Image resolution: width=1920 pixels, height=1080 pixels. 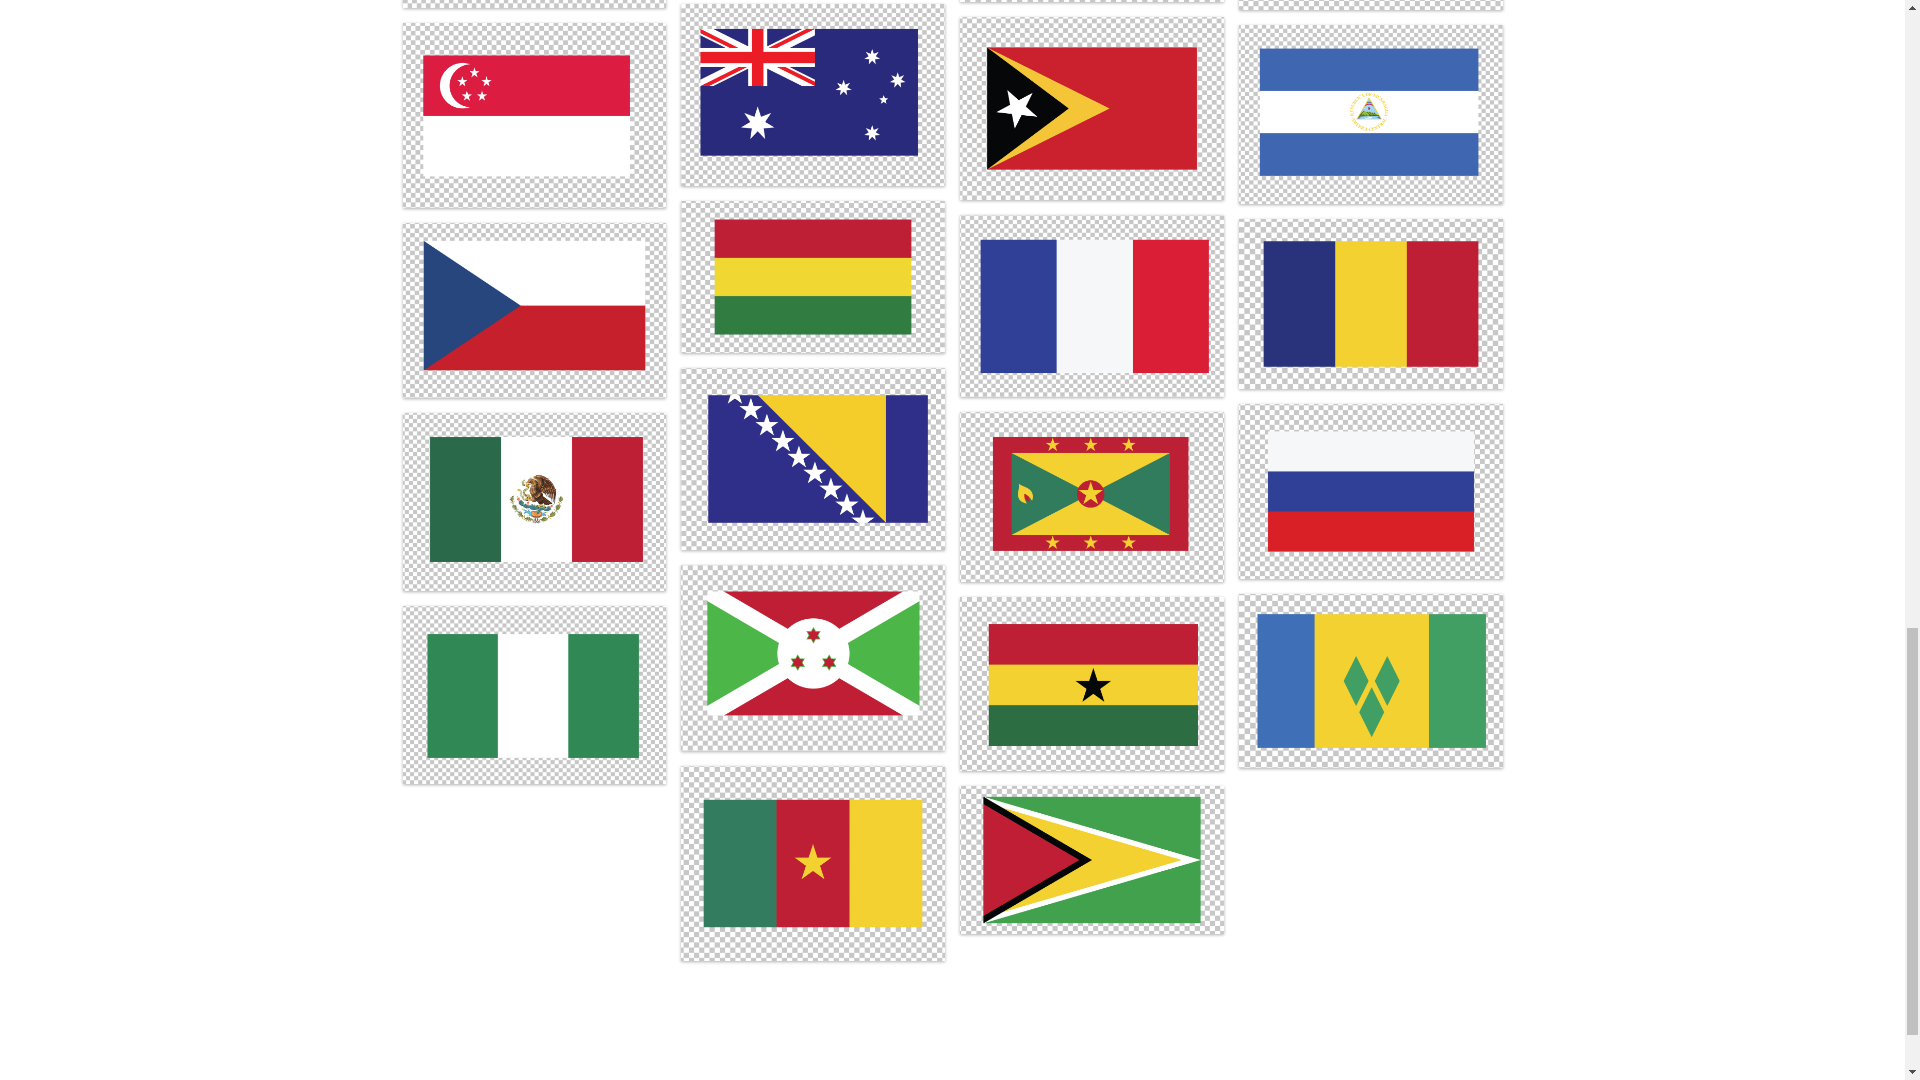 What do you see at coordinates (534, 500) in the screenshot?
I see `Flag of Mexico PNG Image` at bounding box center [534, 500].